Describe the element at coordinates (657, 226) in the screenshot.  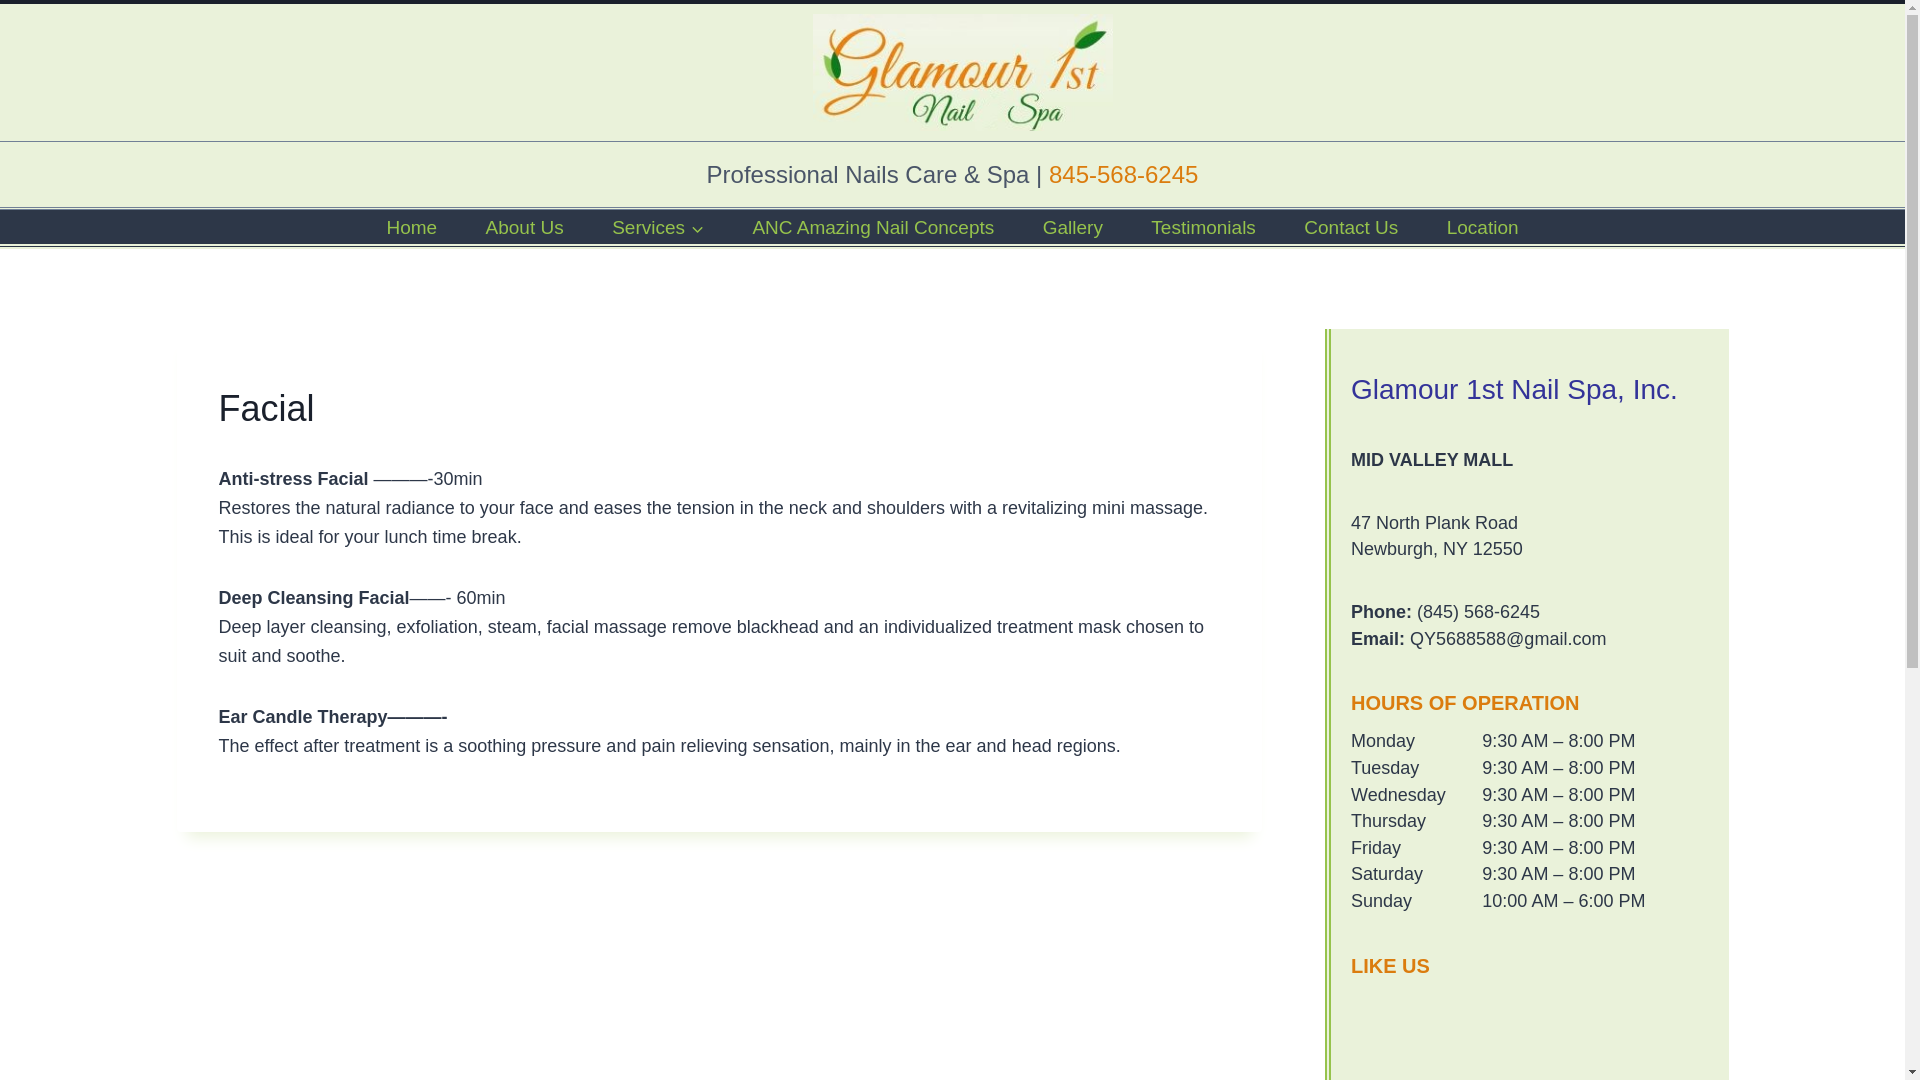
I see `Services` at that location.